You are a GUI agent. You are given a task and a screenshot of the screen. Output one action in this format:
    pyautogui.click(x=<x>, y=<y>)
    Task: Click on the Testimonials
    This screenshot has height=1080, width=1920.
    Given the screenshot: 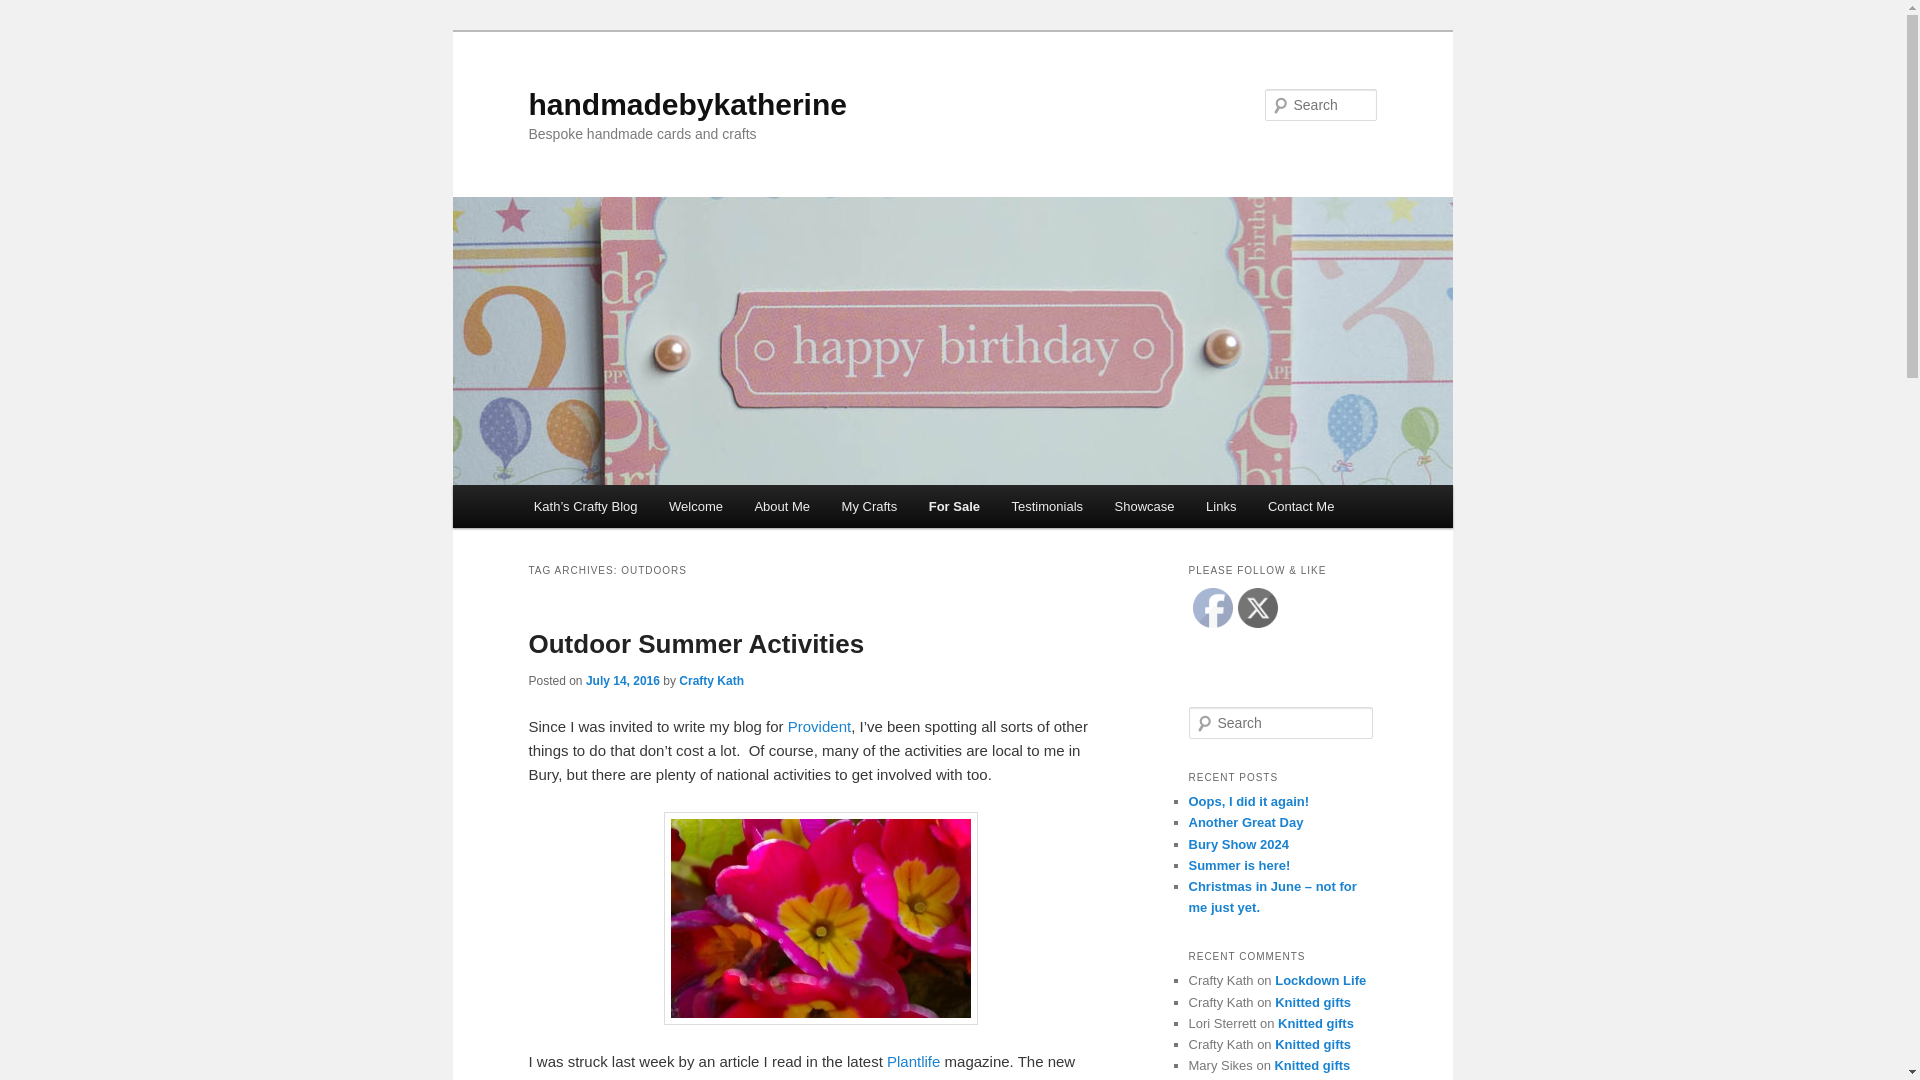 What is the action you would take?
    pyautogui.click(x=1047, y=506)
    